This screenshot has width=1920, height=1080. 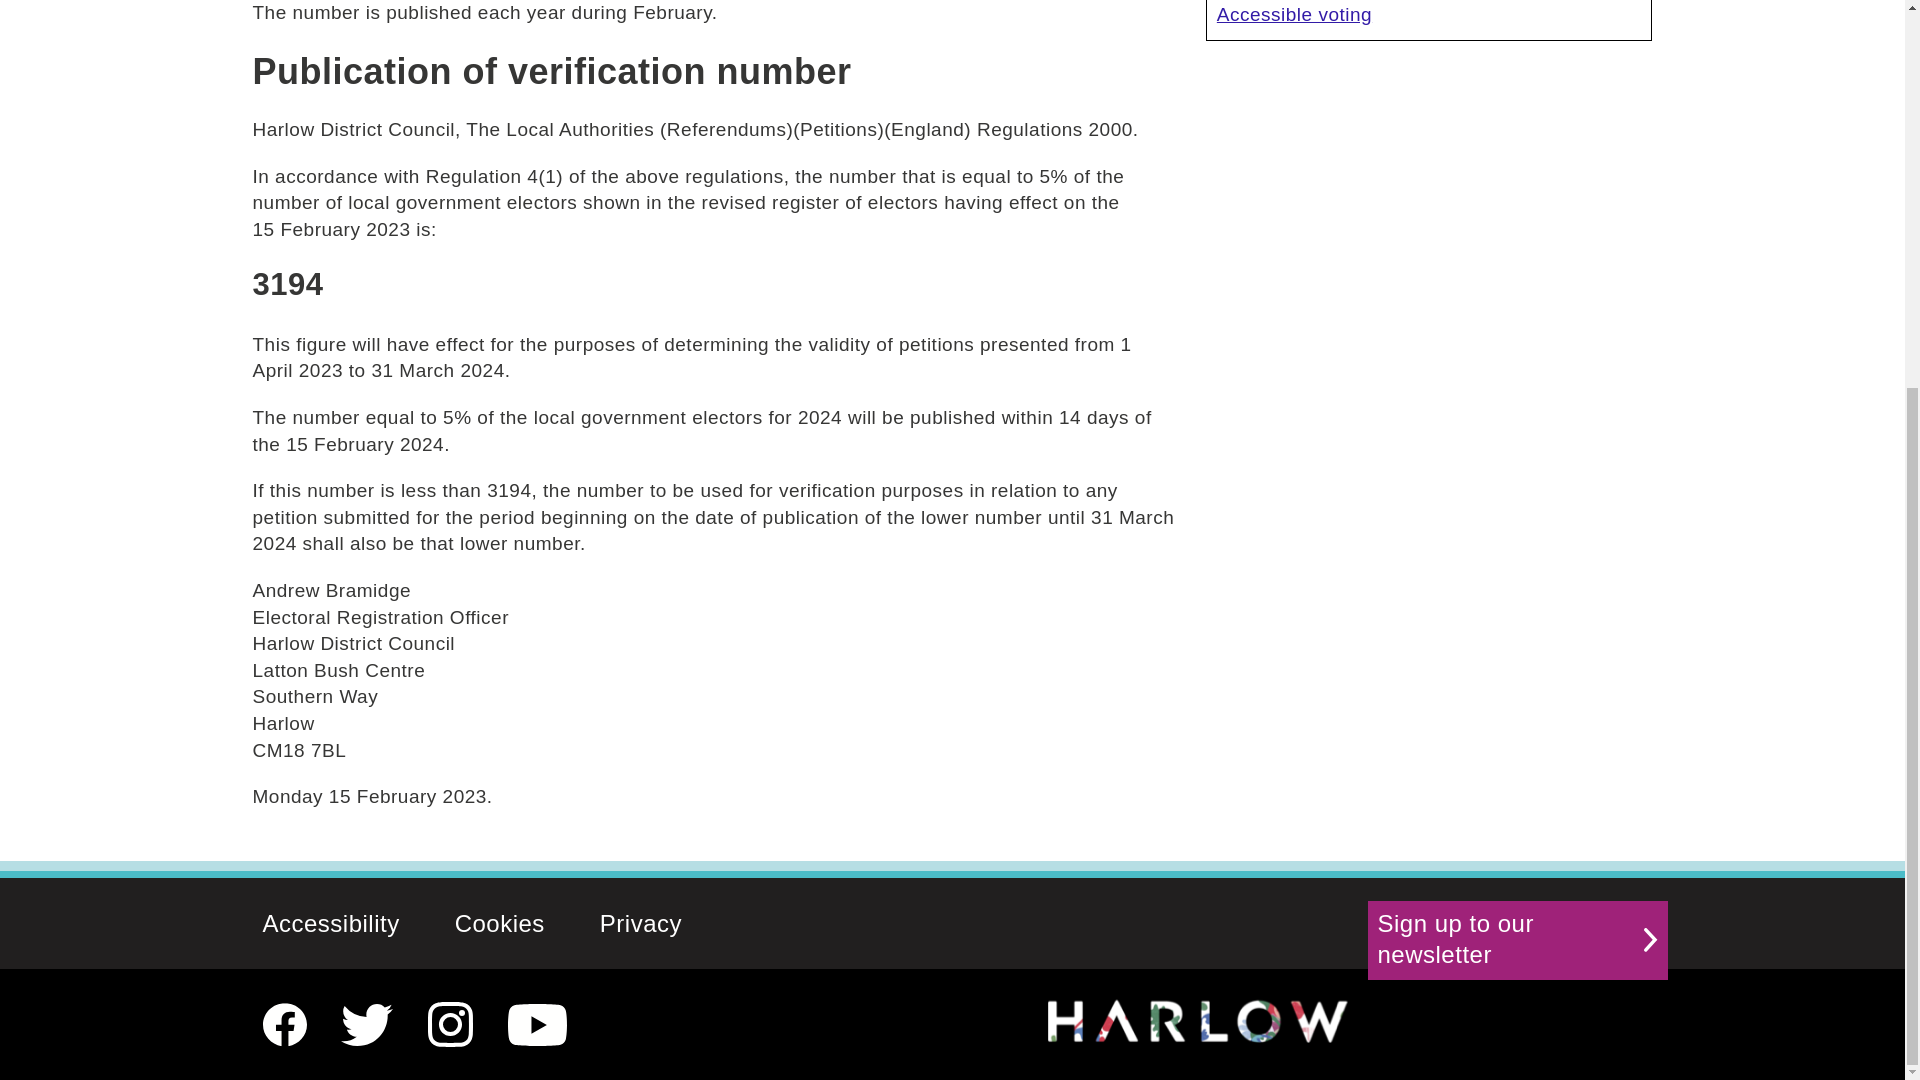 What do you see at coordinates (537, 1024) in the screenshot?
I see `See us on YouTube` at bounding box center [537, 1024].